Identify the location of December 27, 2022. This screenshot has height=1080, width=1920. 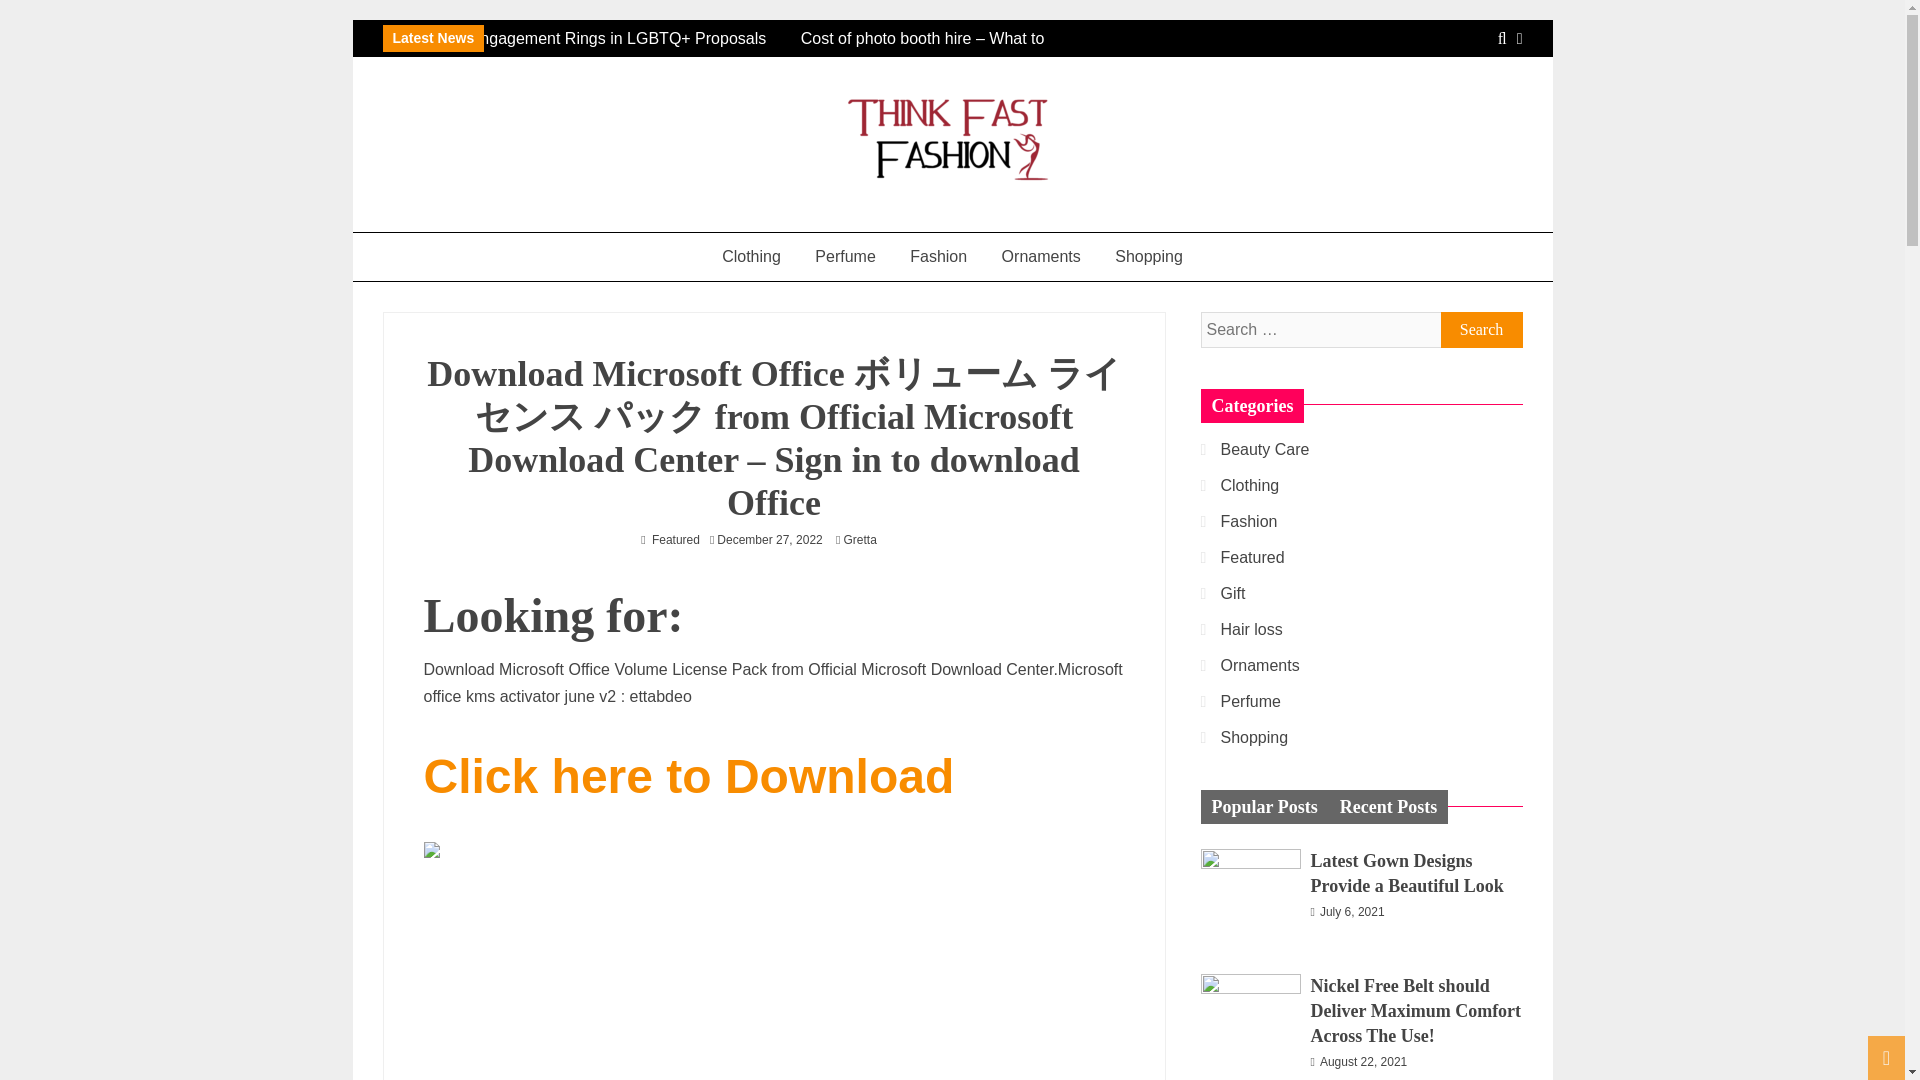
(768, 540).